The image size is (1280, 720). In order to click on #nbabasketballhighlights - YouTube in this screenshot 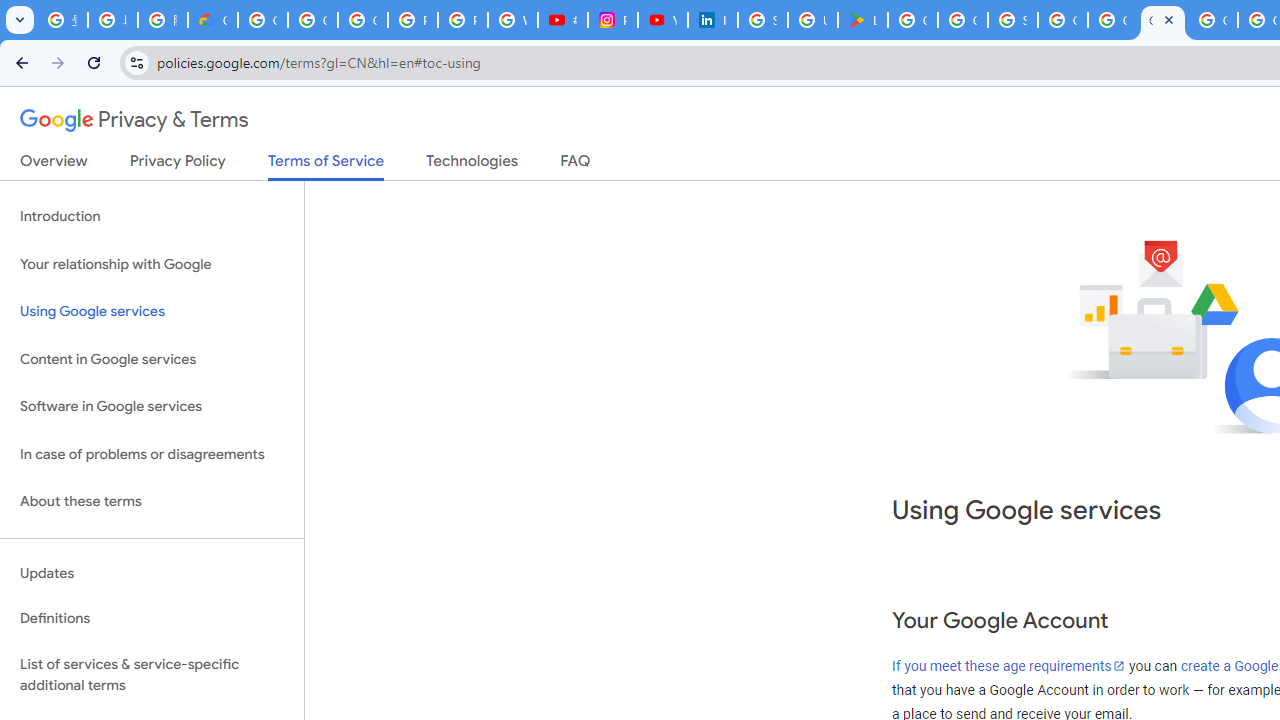, I will do `click(562, 20)`.